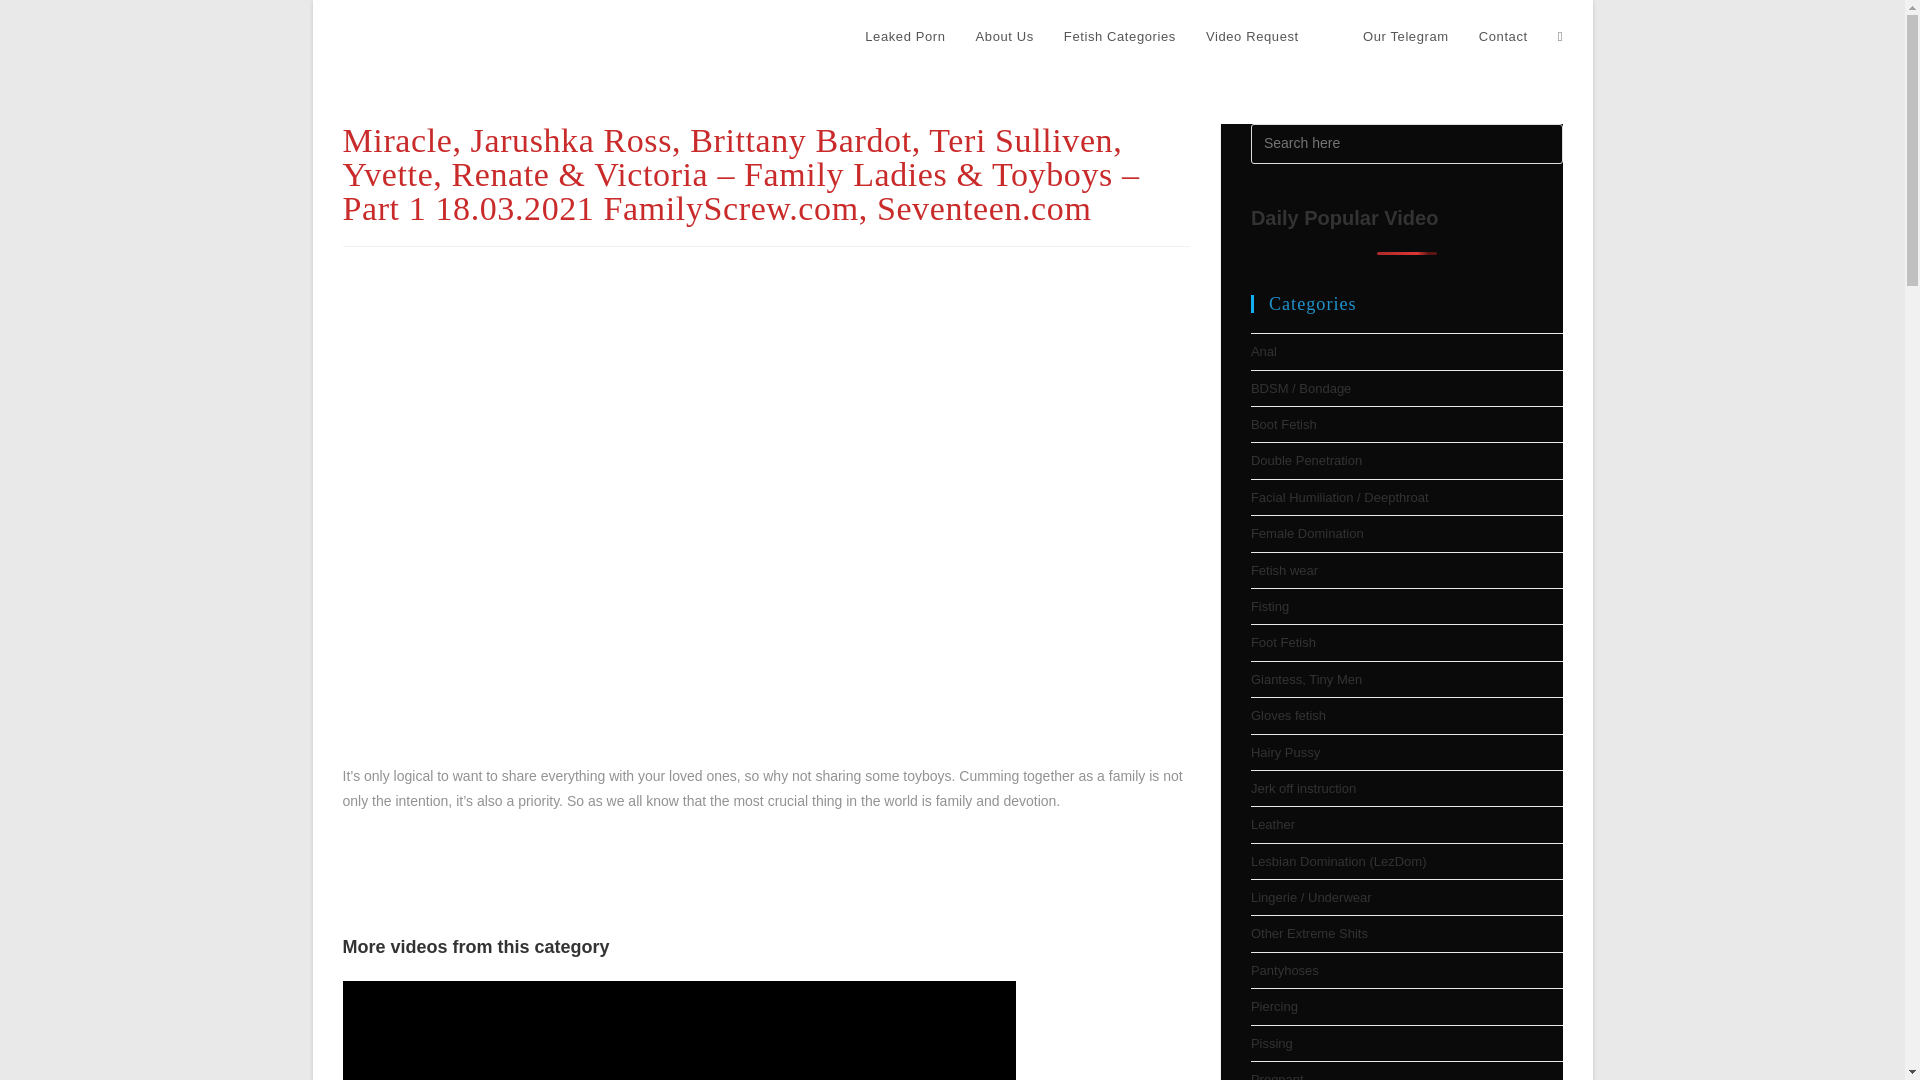 This screenshot has height=1080, width=1920. I want to click on PAINTEDROSE - AUNTIE CUCKS SON FOR MOMS USED PUSSY, so click(846, 1030).